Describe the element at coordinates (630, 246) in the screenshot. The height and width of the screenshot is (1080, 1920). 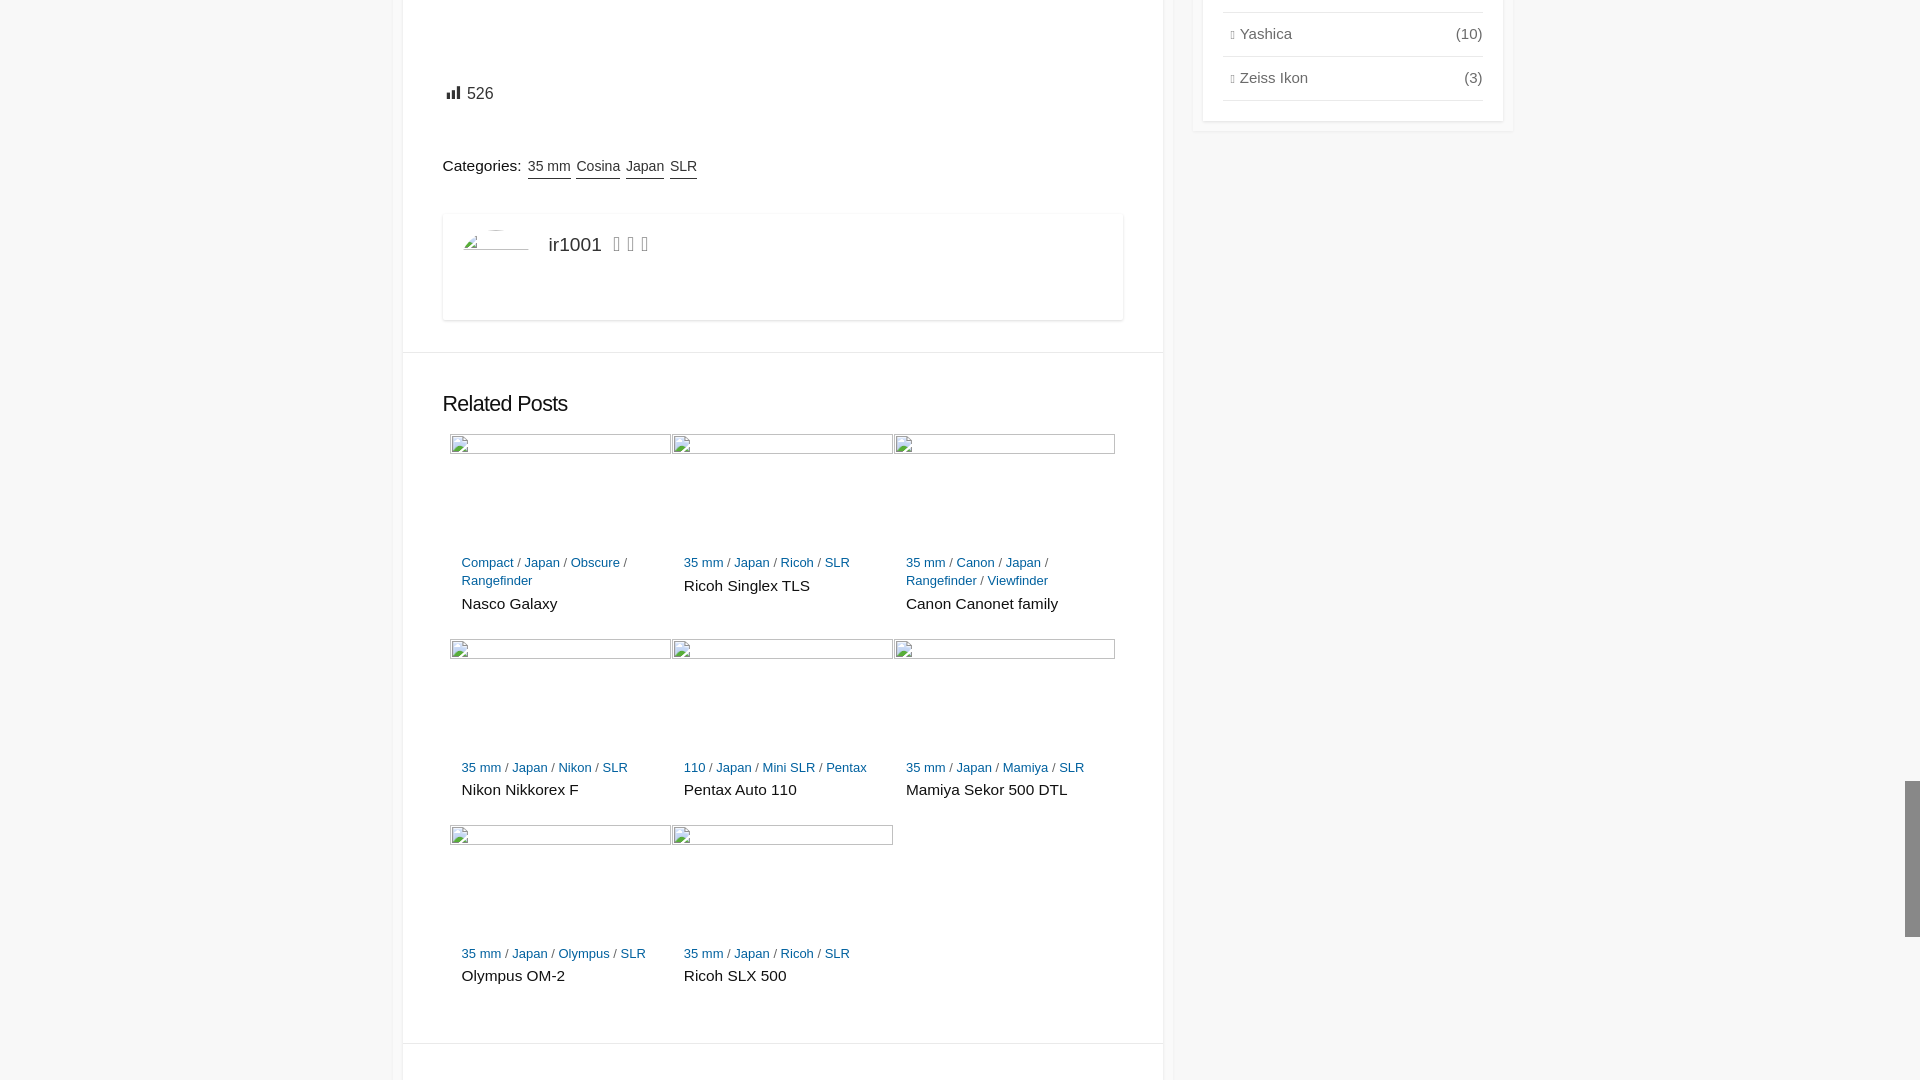
I see `Facebook` at that location.